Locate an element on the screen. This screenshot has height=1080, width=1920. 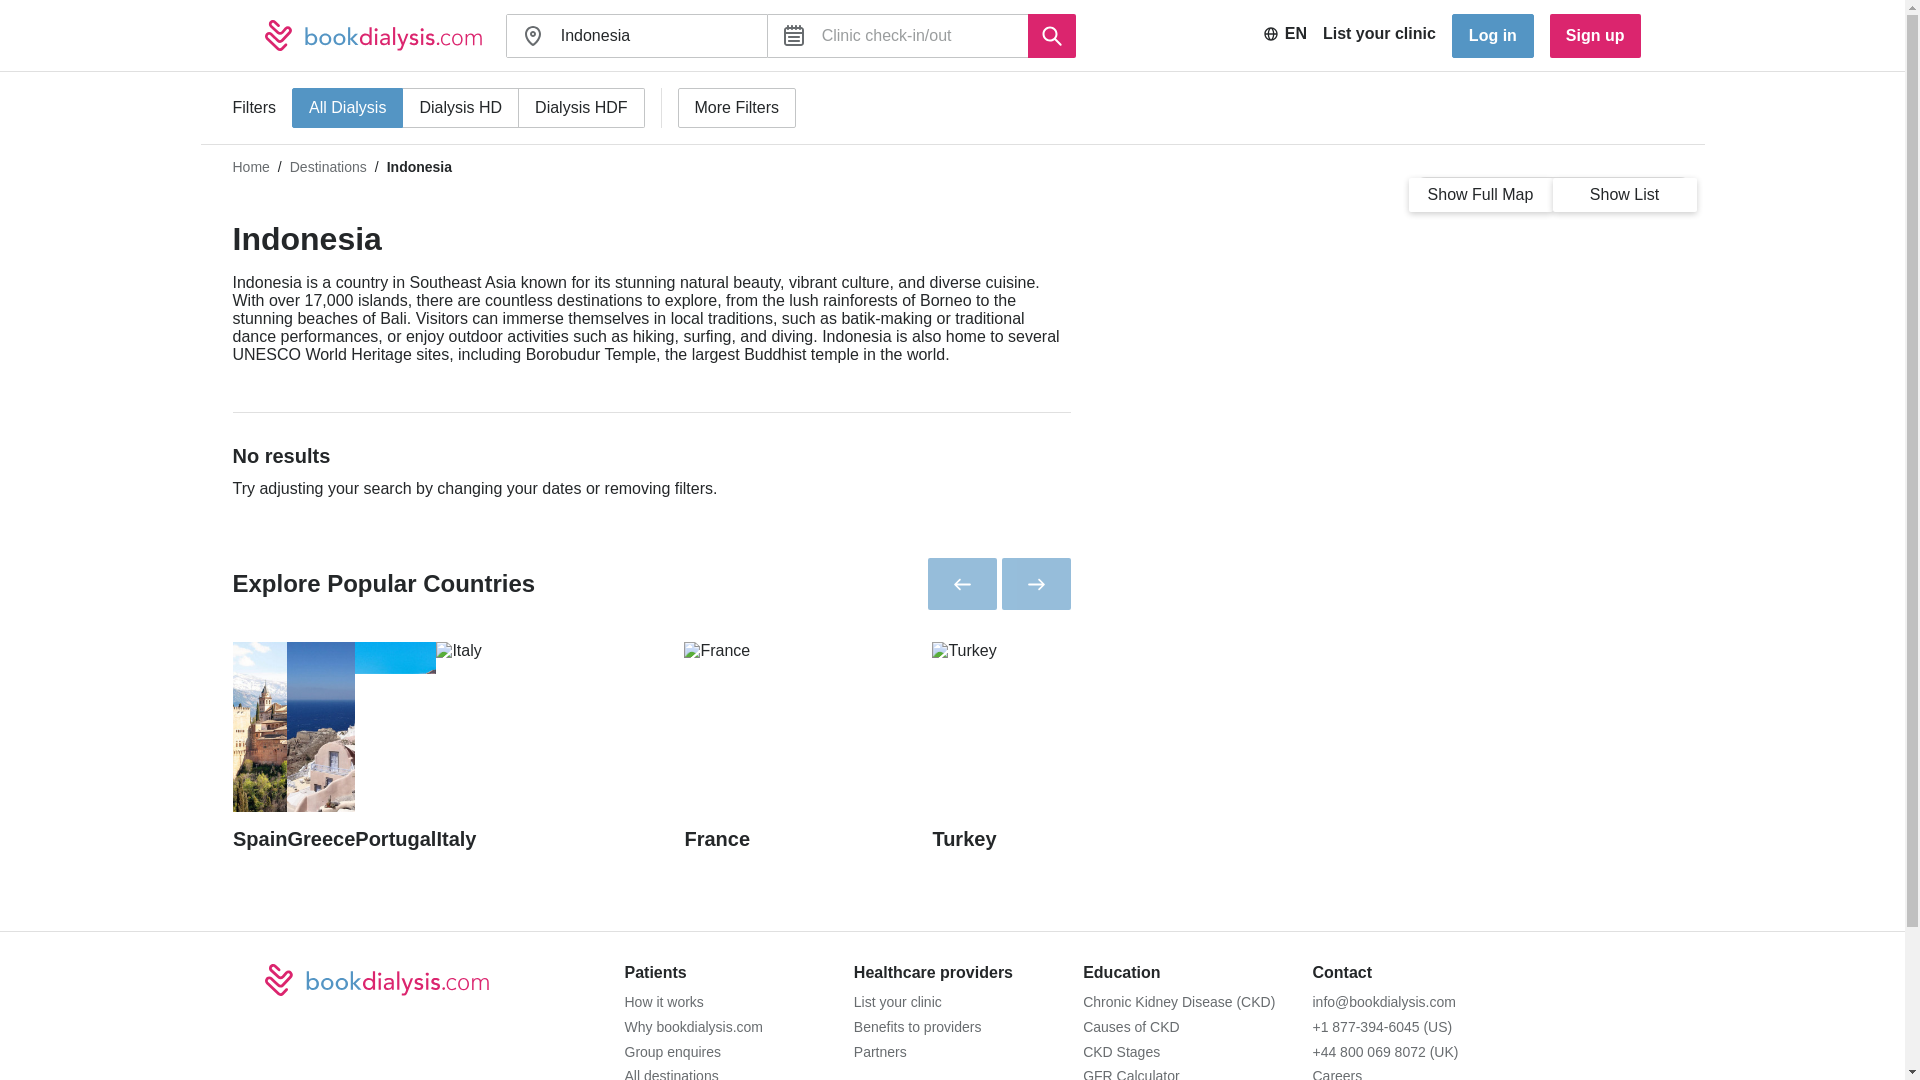
Show List is located at coordinates (1623, 194).